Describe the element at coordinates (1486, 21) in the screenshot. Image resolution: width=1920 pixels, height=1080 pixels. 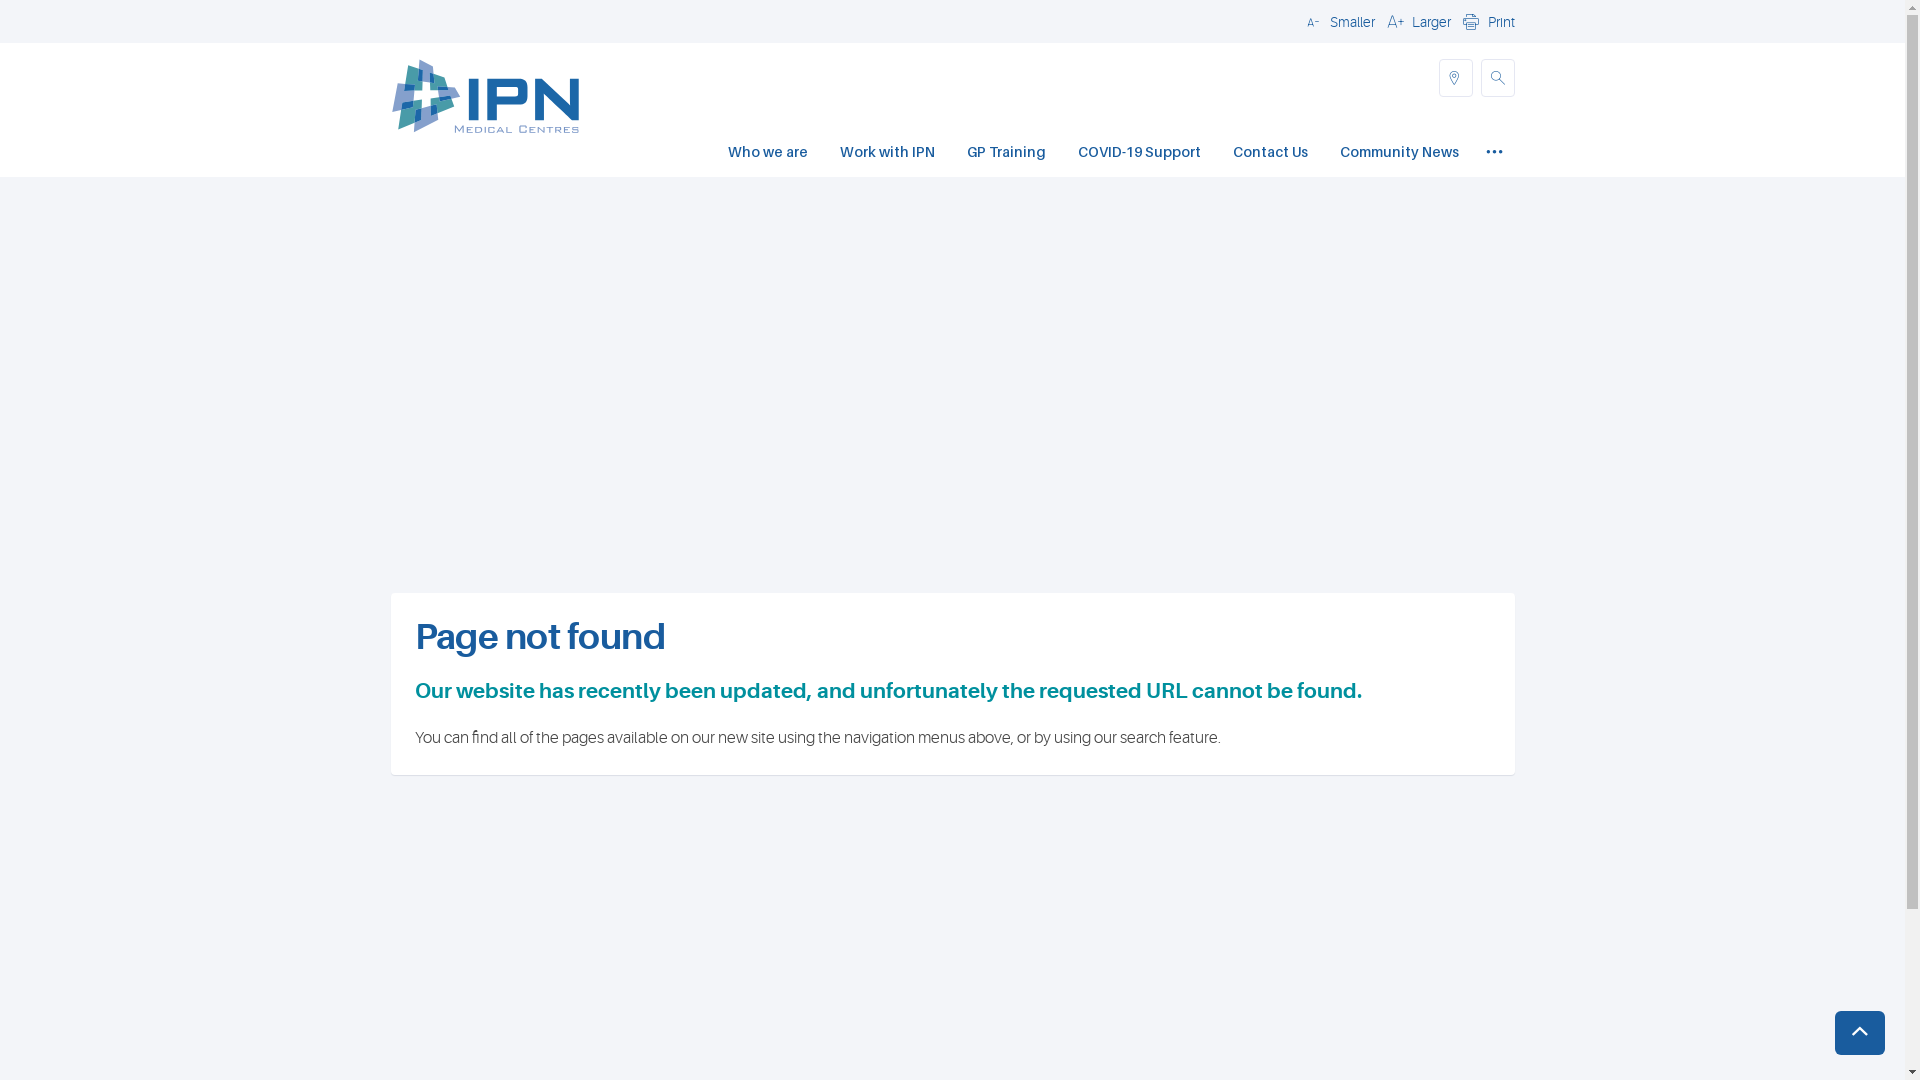
I see `Print` at that location.